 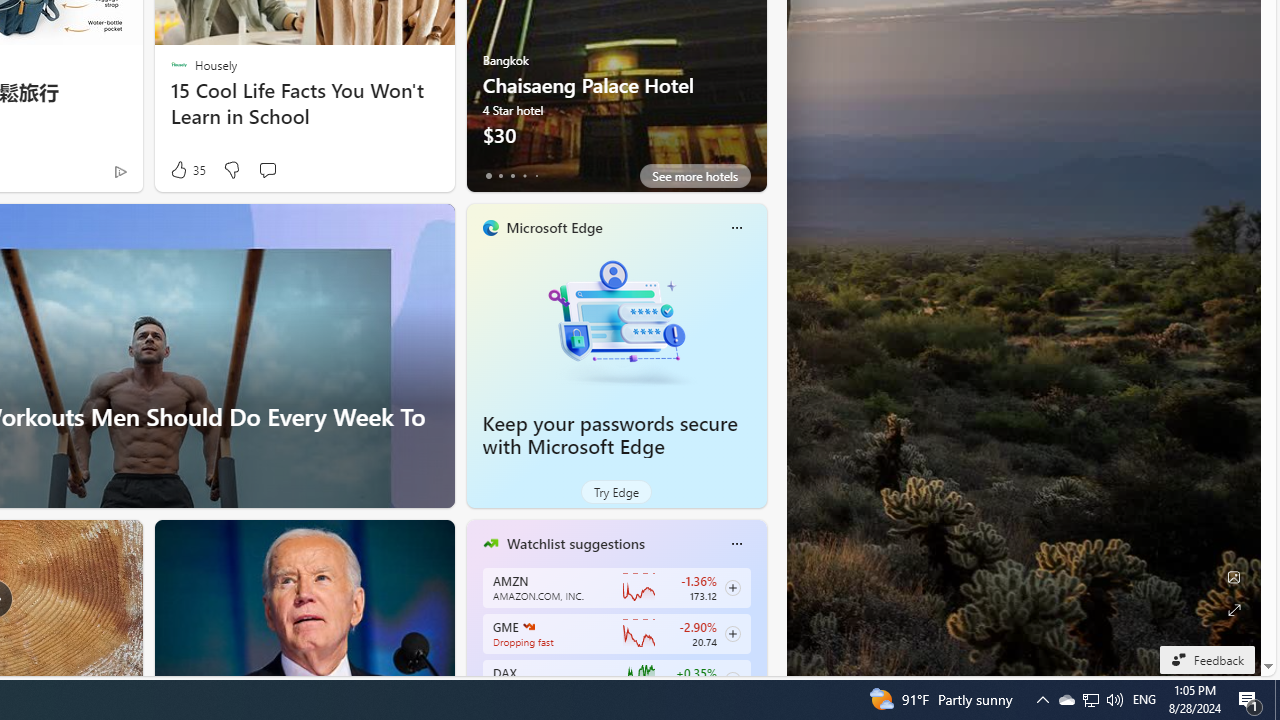 I want to click on Start the conversation, so click(x=267, y=170).